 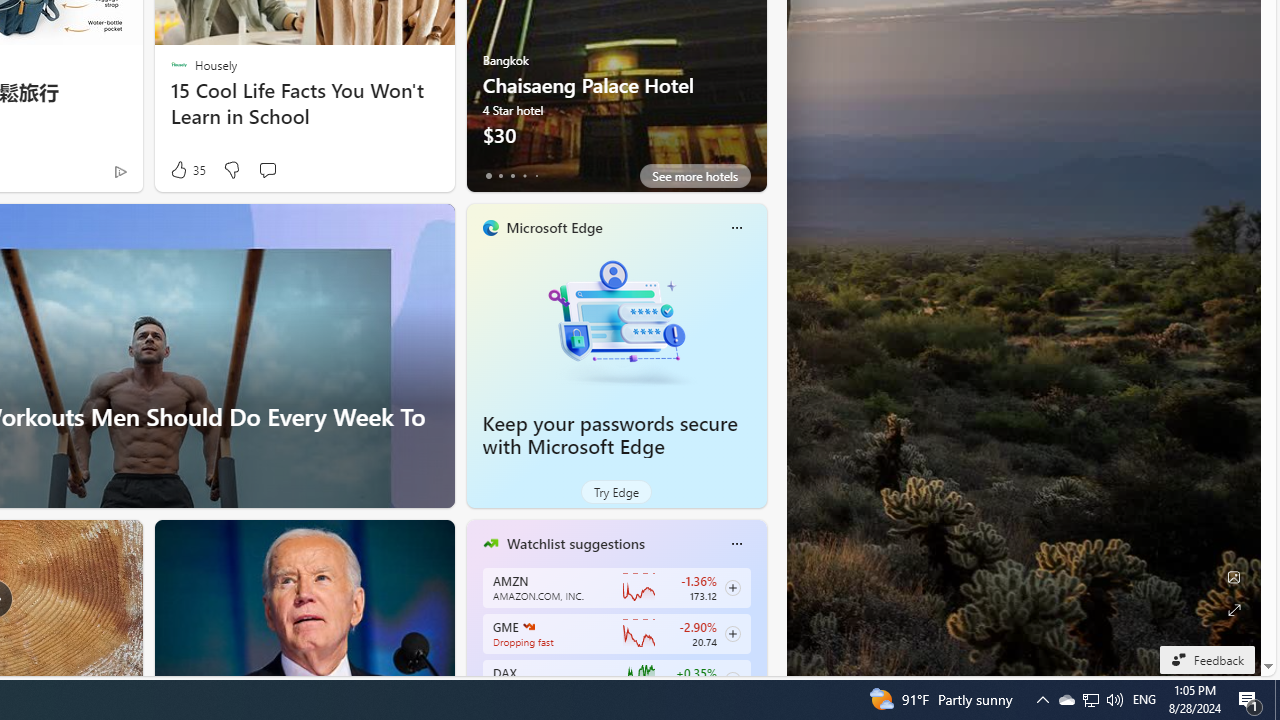 I want to click on Start the conversation, so click(x=267, y=170).